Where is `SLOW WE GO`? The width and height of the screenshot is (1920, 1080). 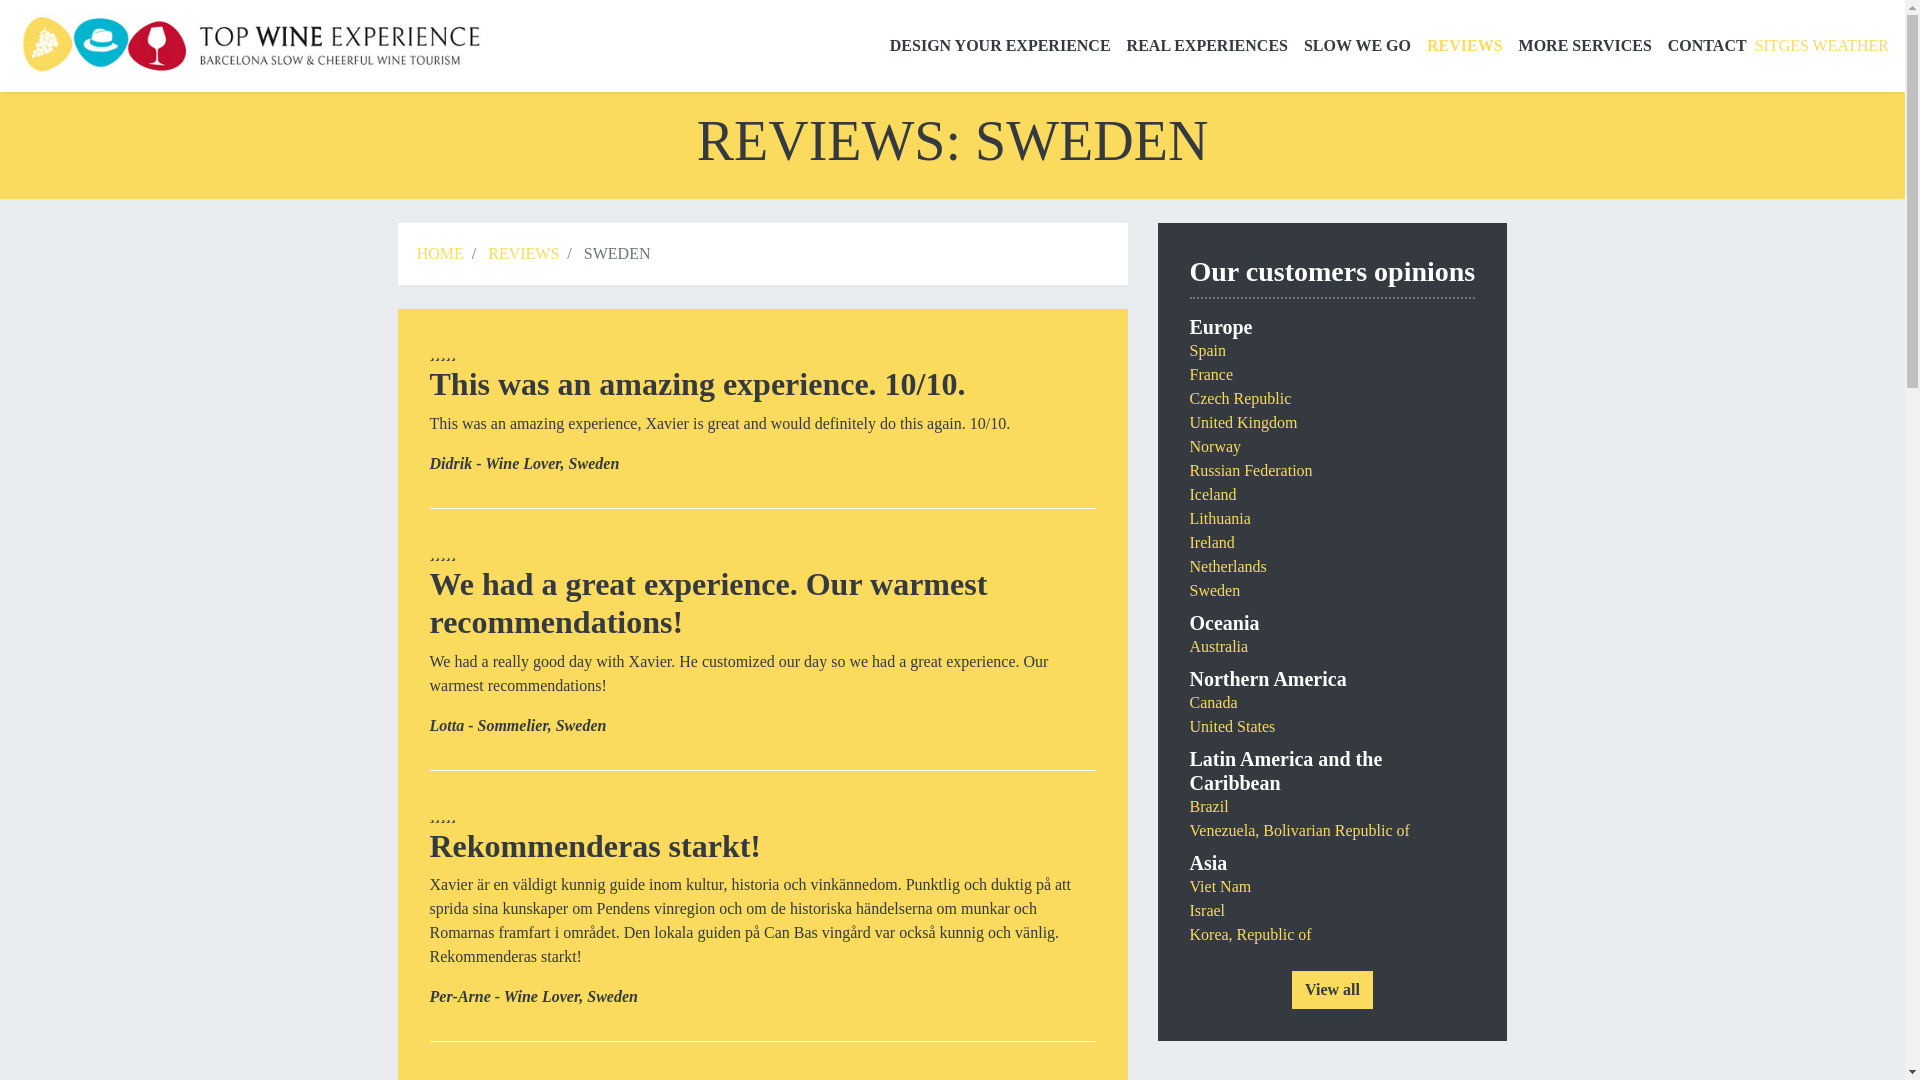 SLOW WE GO is located at coordinates (1357, 45).